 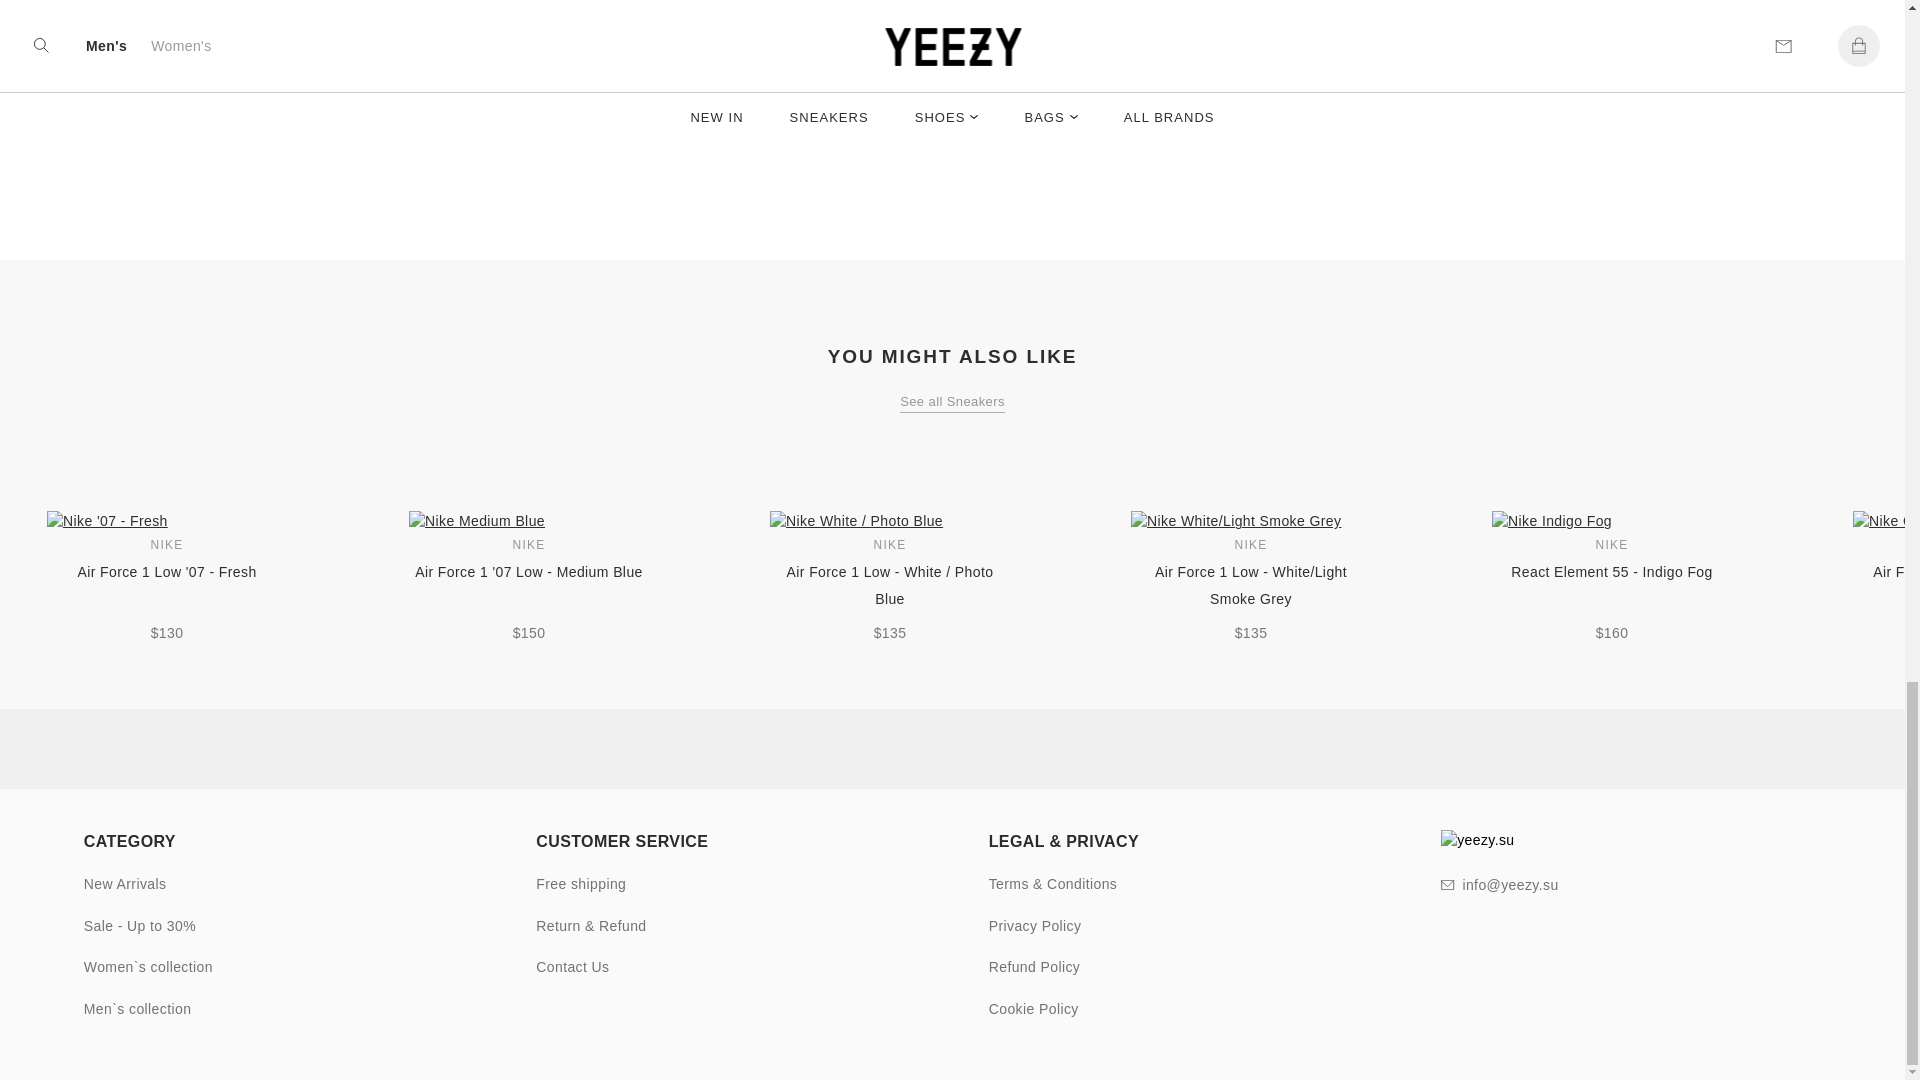 What do you see at coordinates (166, 586) in the screenshot?
I see `Air Force 1 Low '07 - Fresh` at bounding box center [166, 586].